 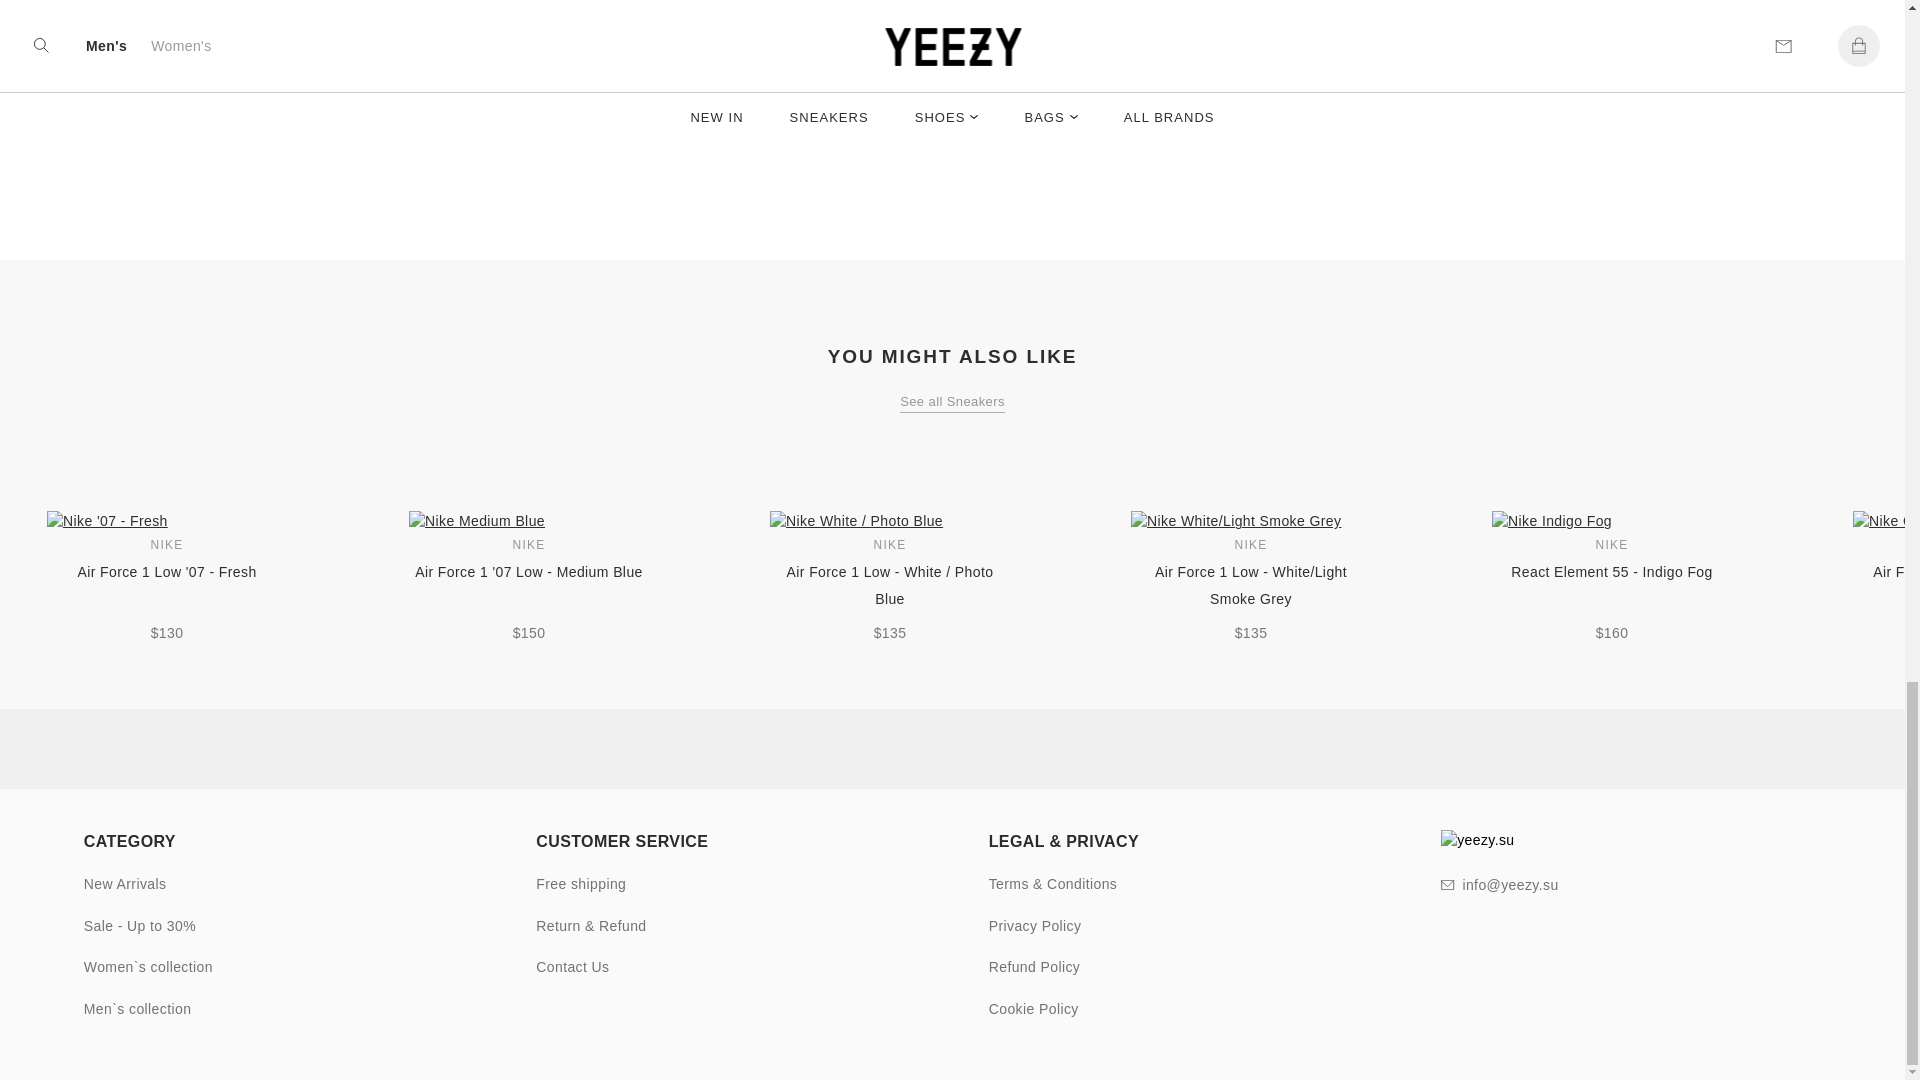 What do you see at coordinates (166, 586) in the screenshot?
I see `Air Force 1 Low '07 - Fresh` at bounding box center [166, 586].